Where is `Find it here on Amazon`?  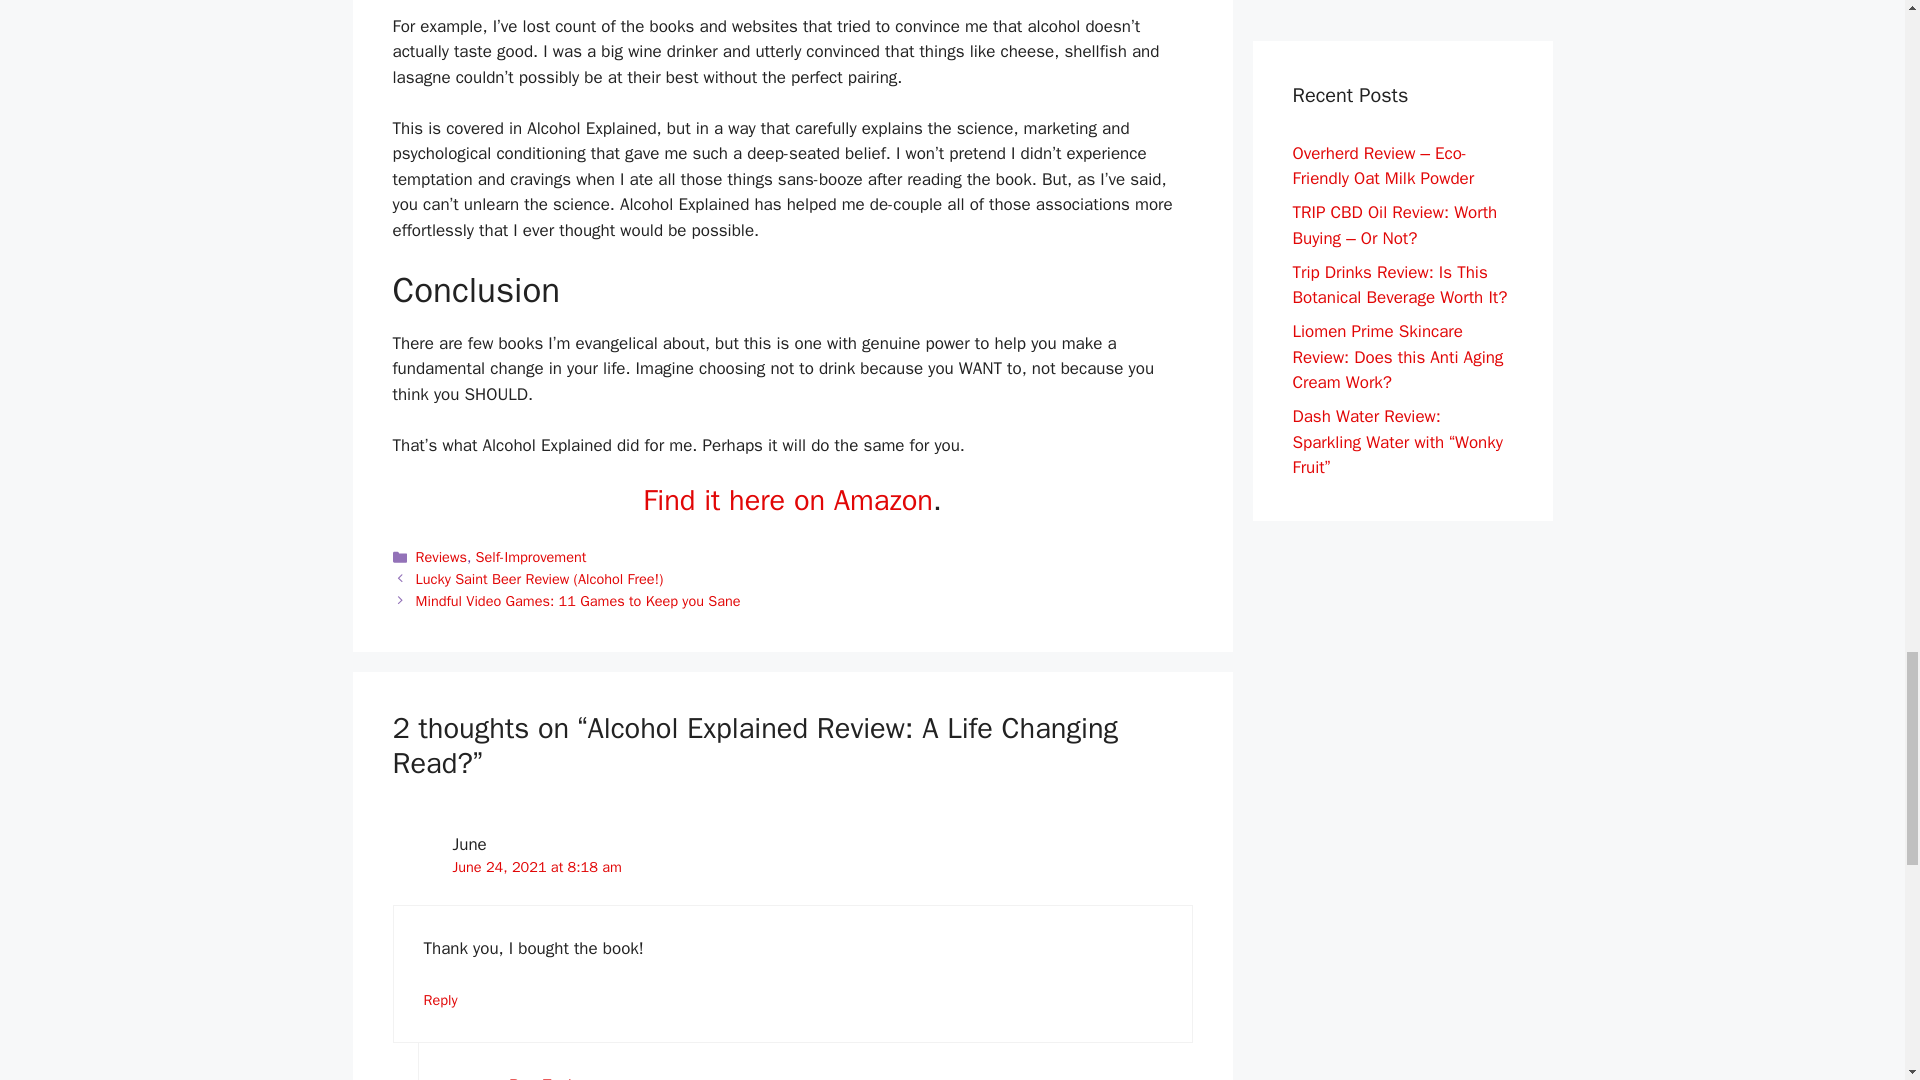
Find it here on Amazon is located at coordinates (788, 500).